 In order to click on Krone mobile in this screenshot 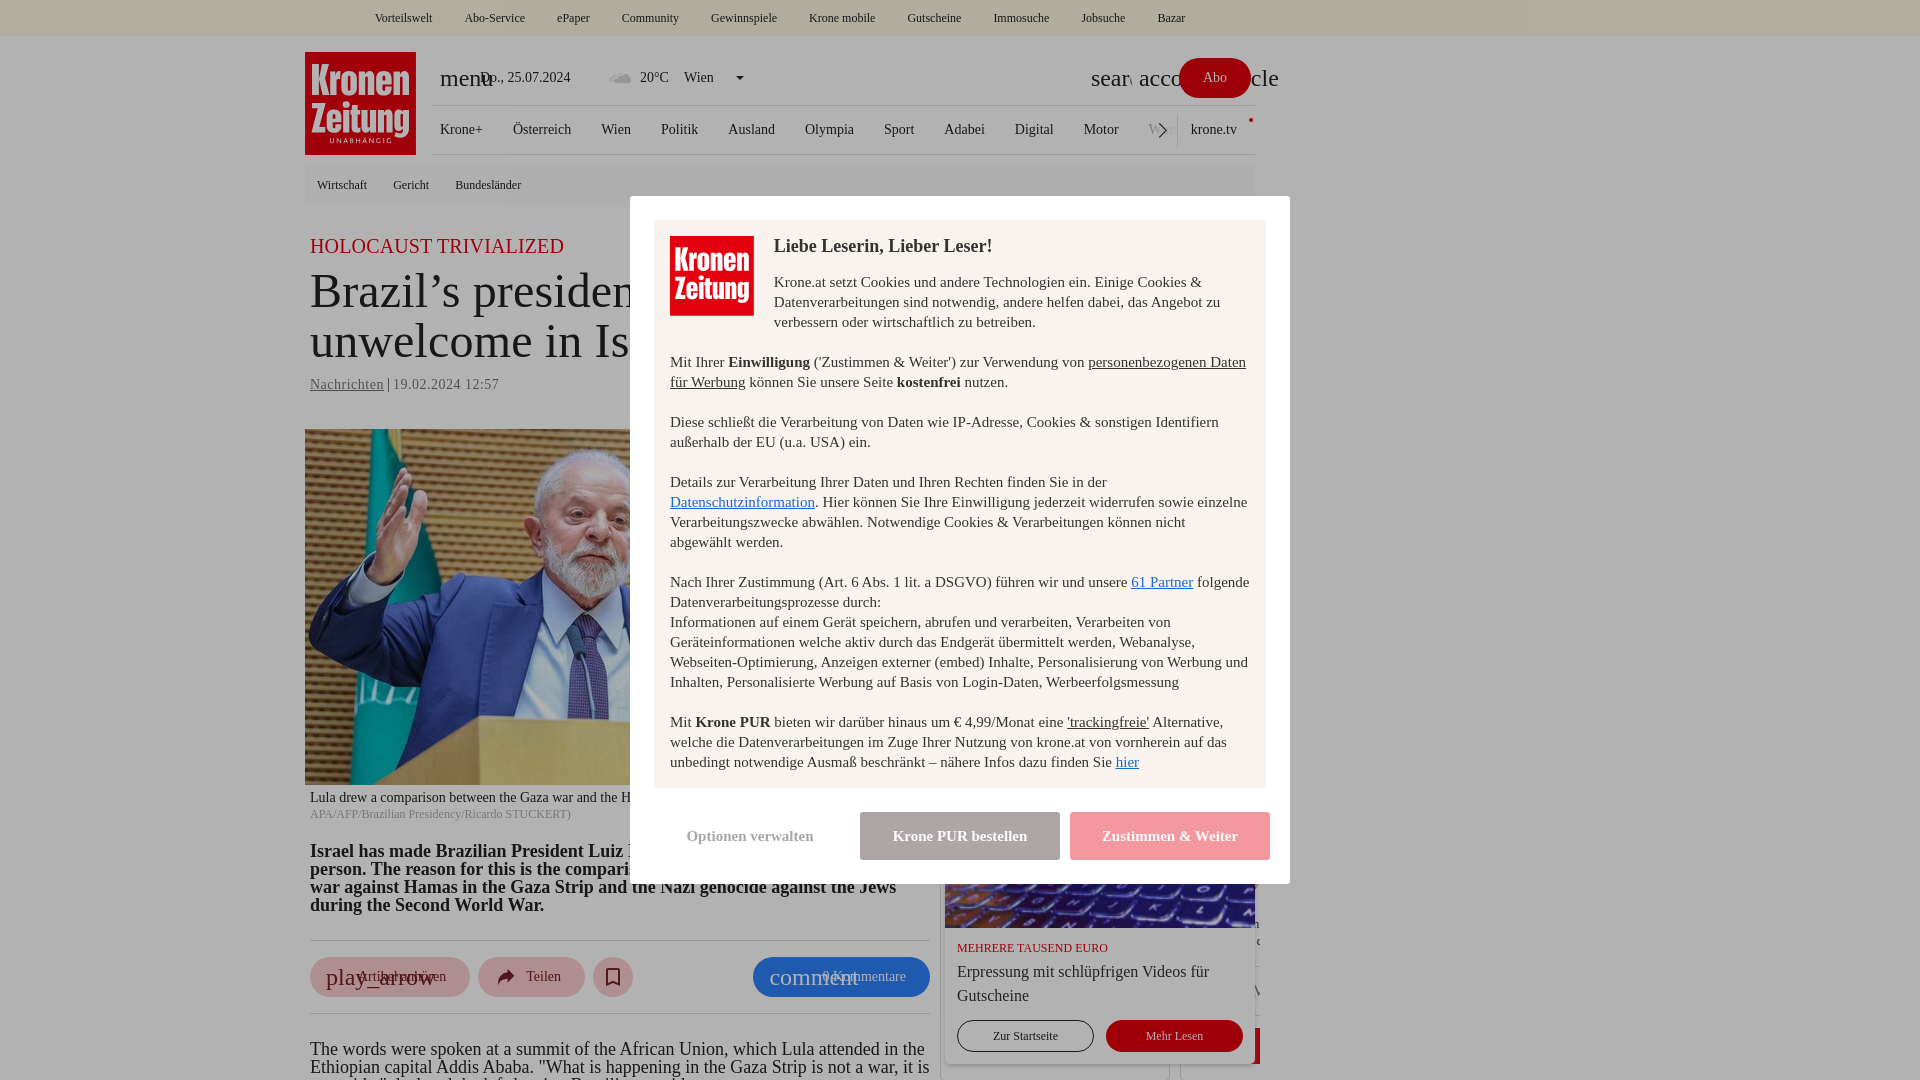, I will do `click(842, 18)`.